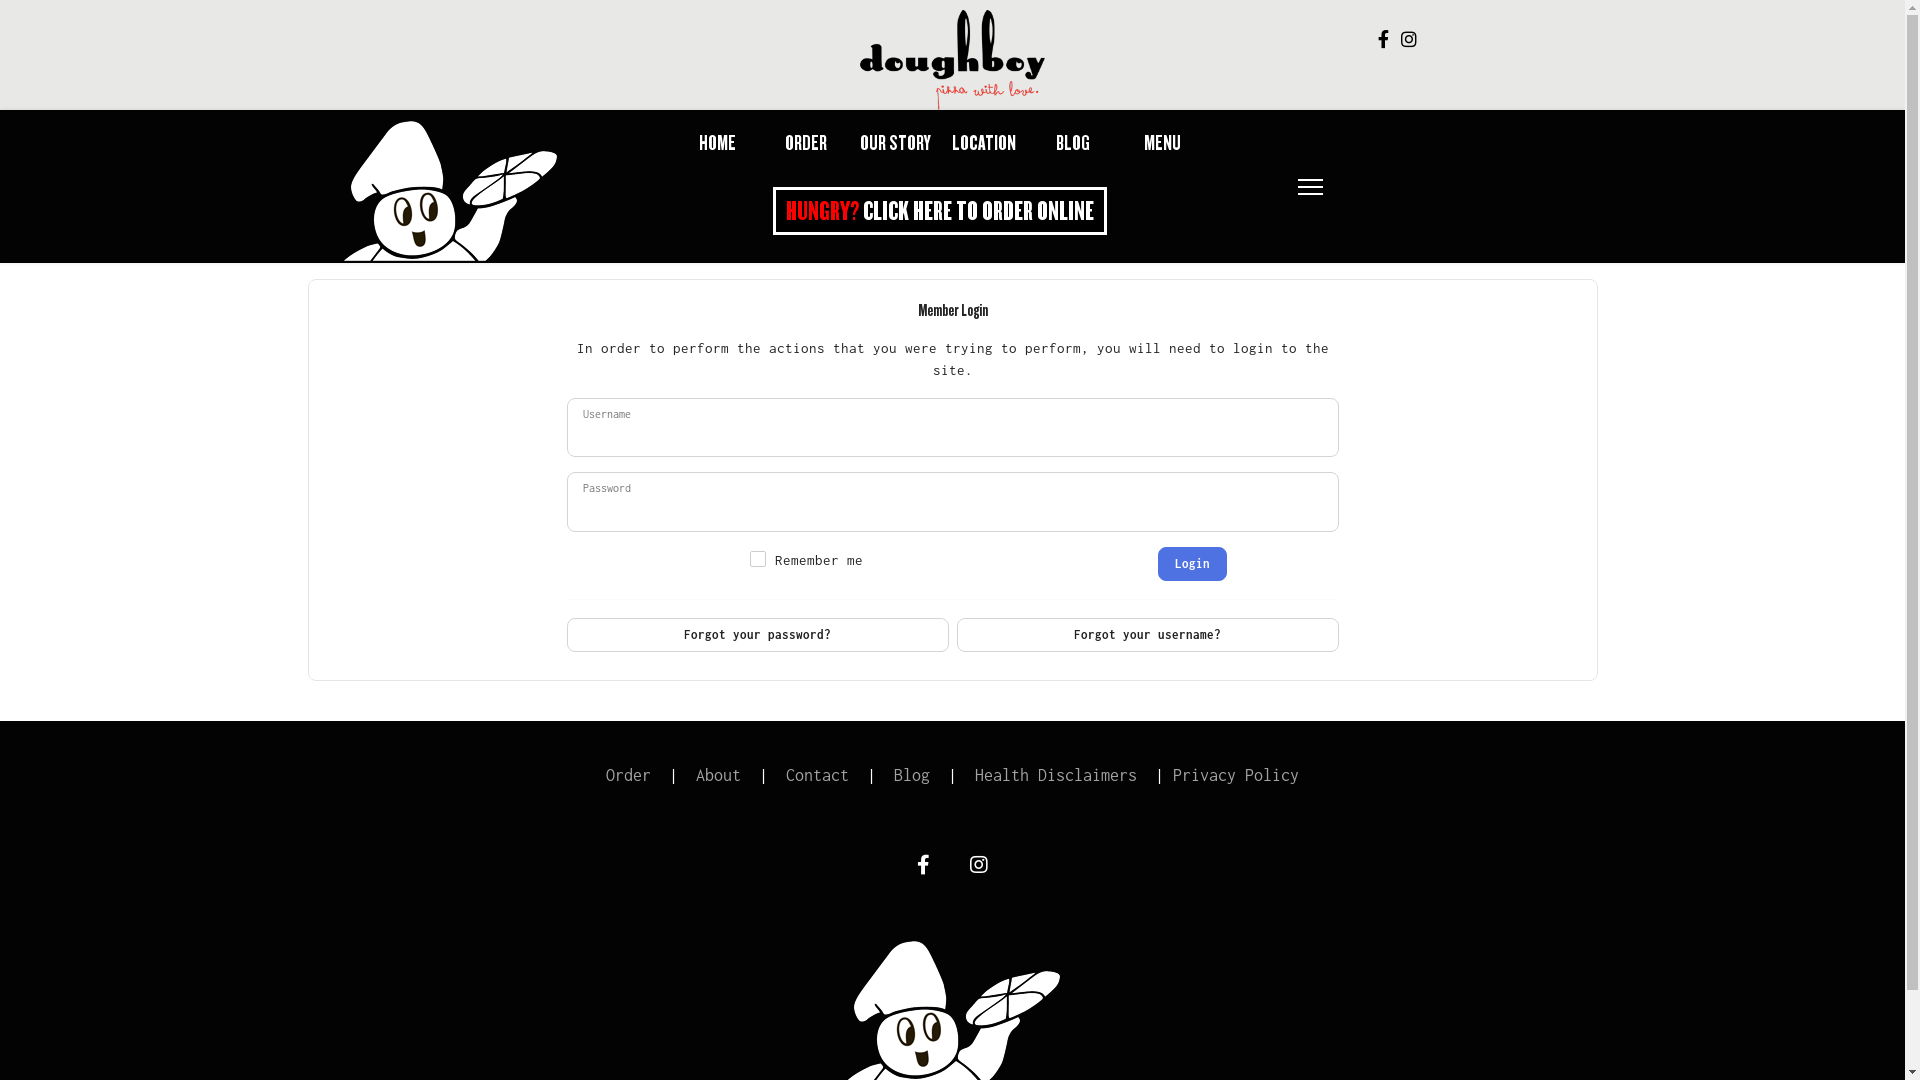 This screenshot has width=1920, height=1080. I want to click on ORDER, so click(806, 145).